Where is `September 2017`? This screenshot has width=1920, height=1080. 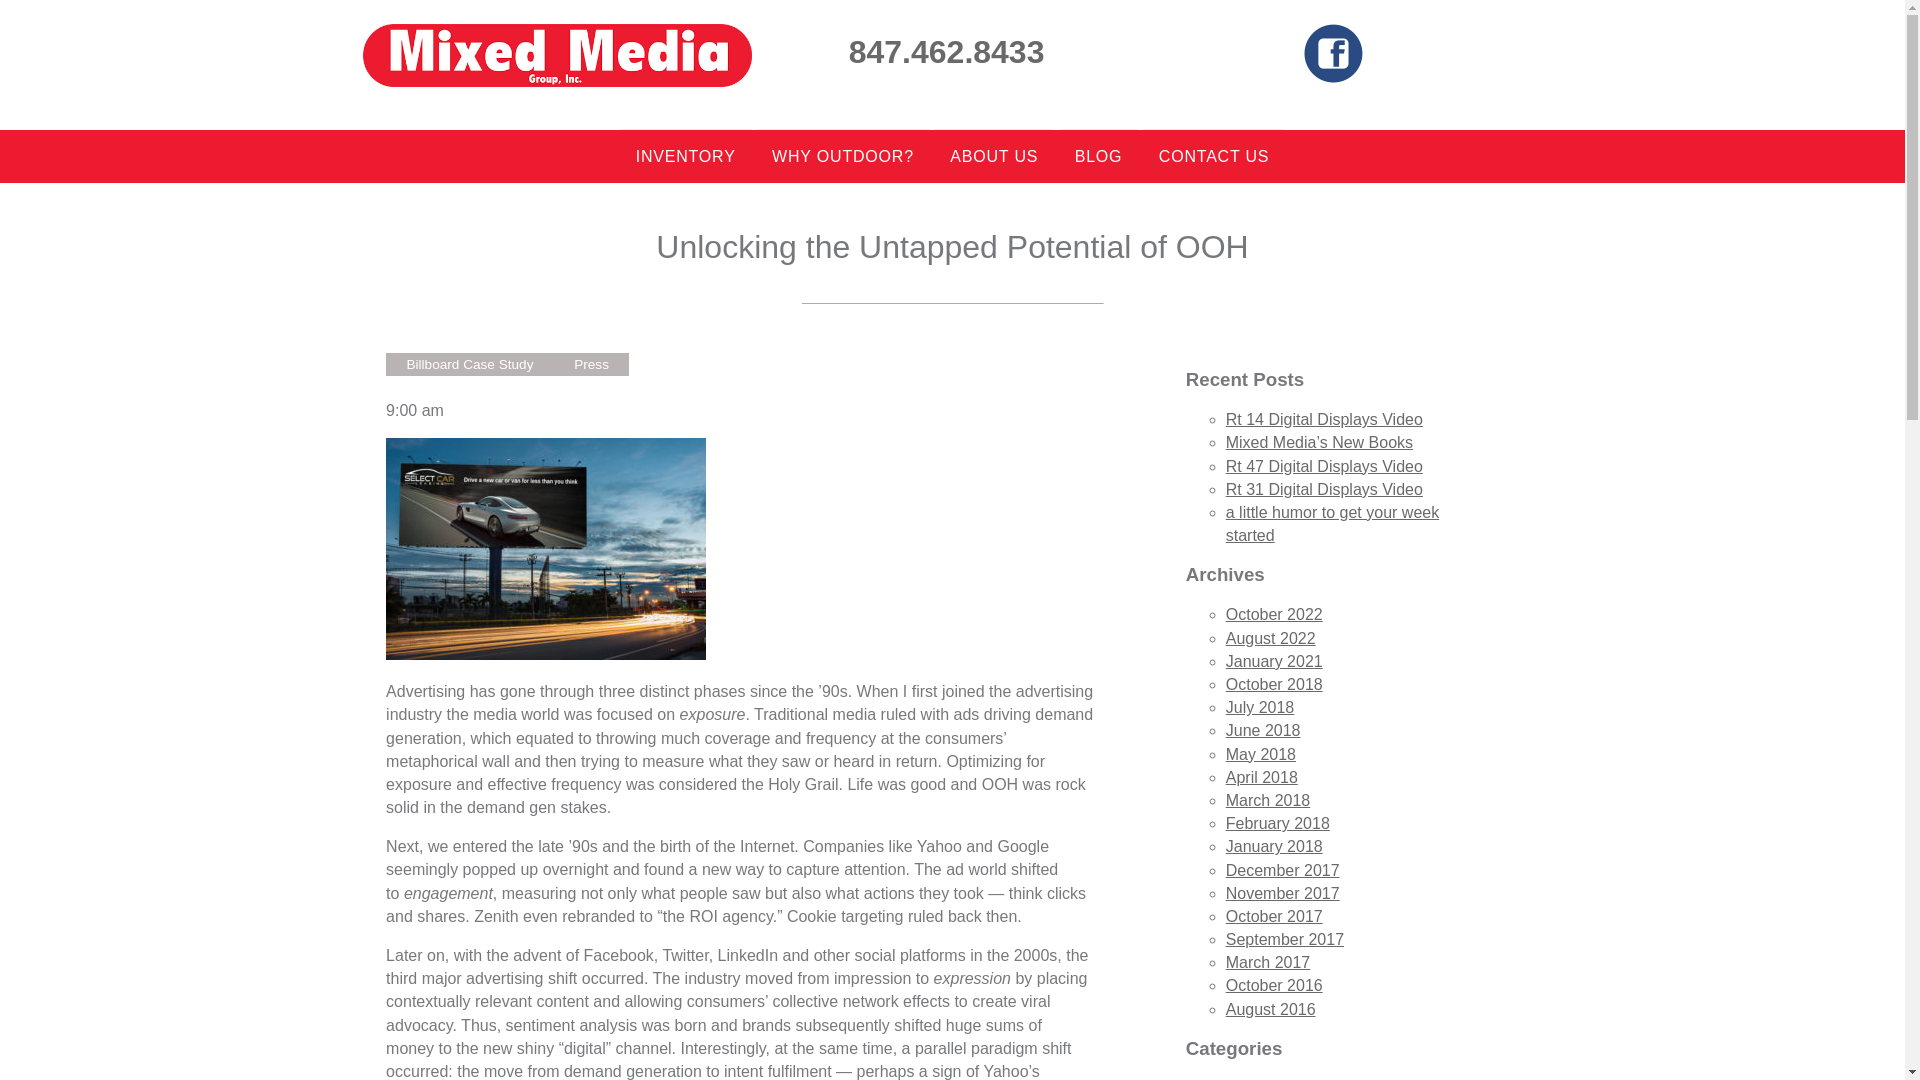
September 2017 is located at coordinates (1285, 939).